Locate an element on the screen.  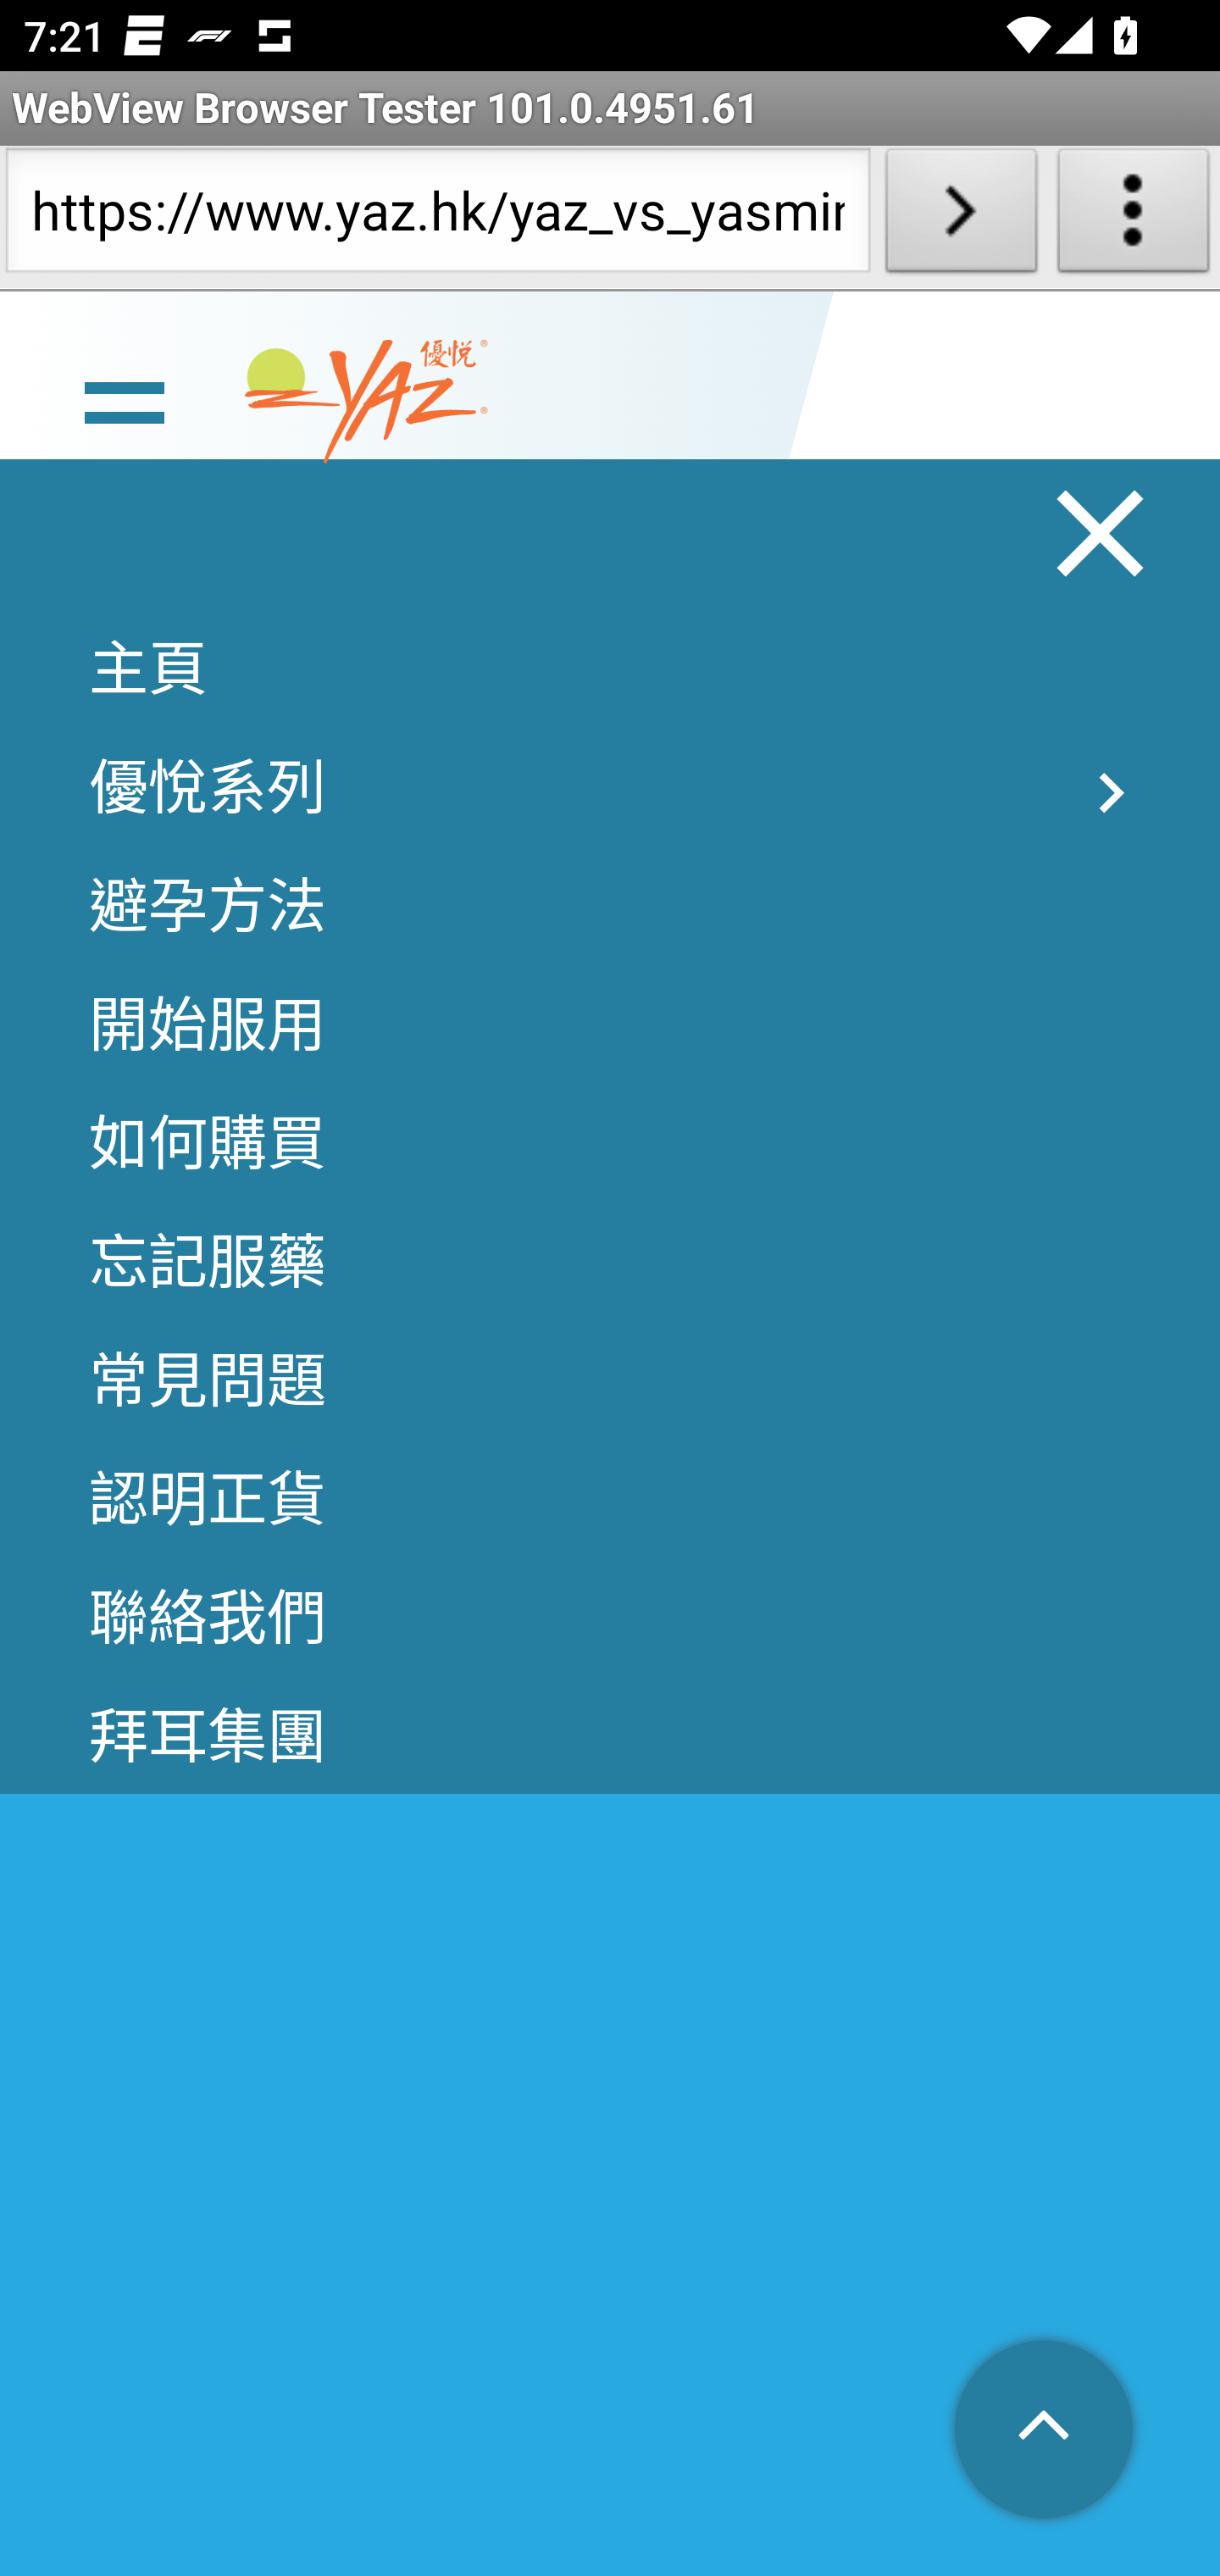
常見問題 is located at coordinates (610, 1380).